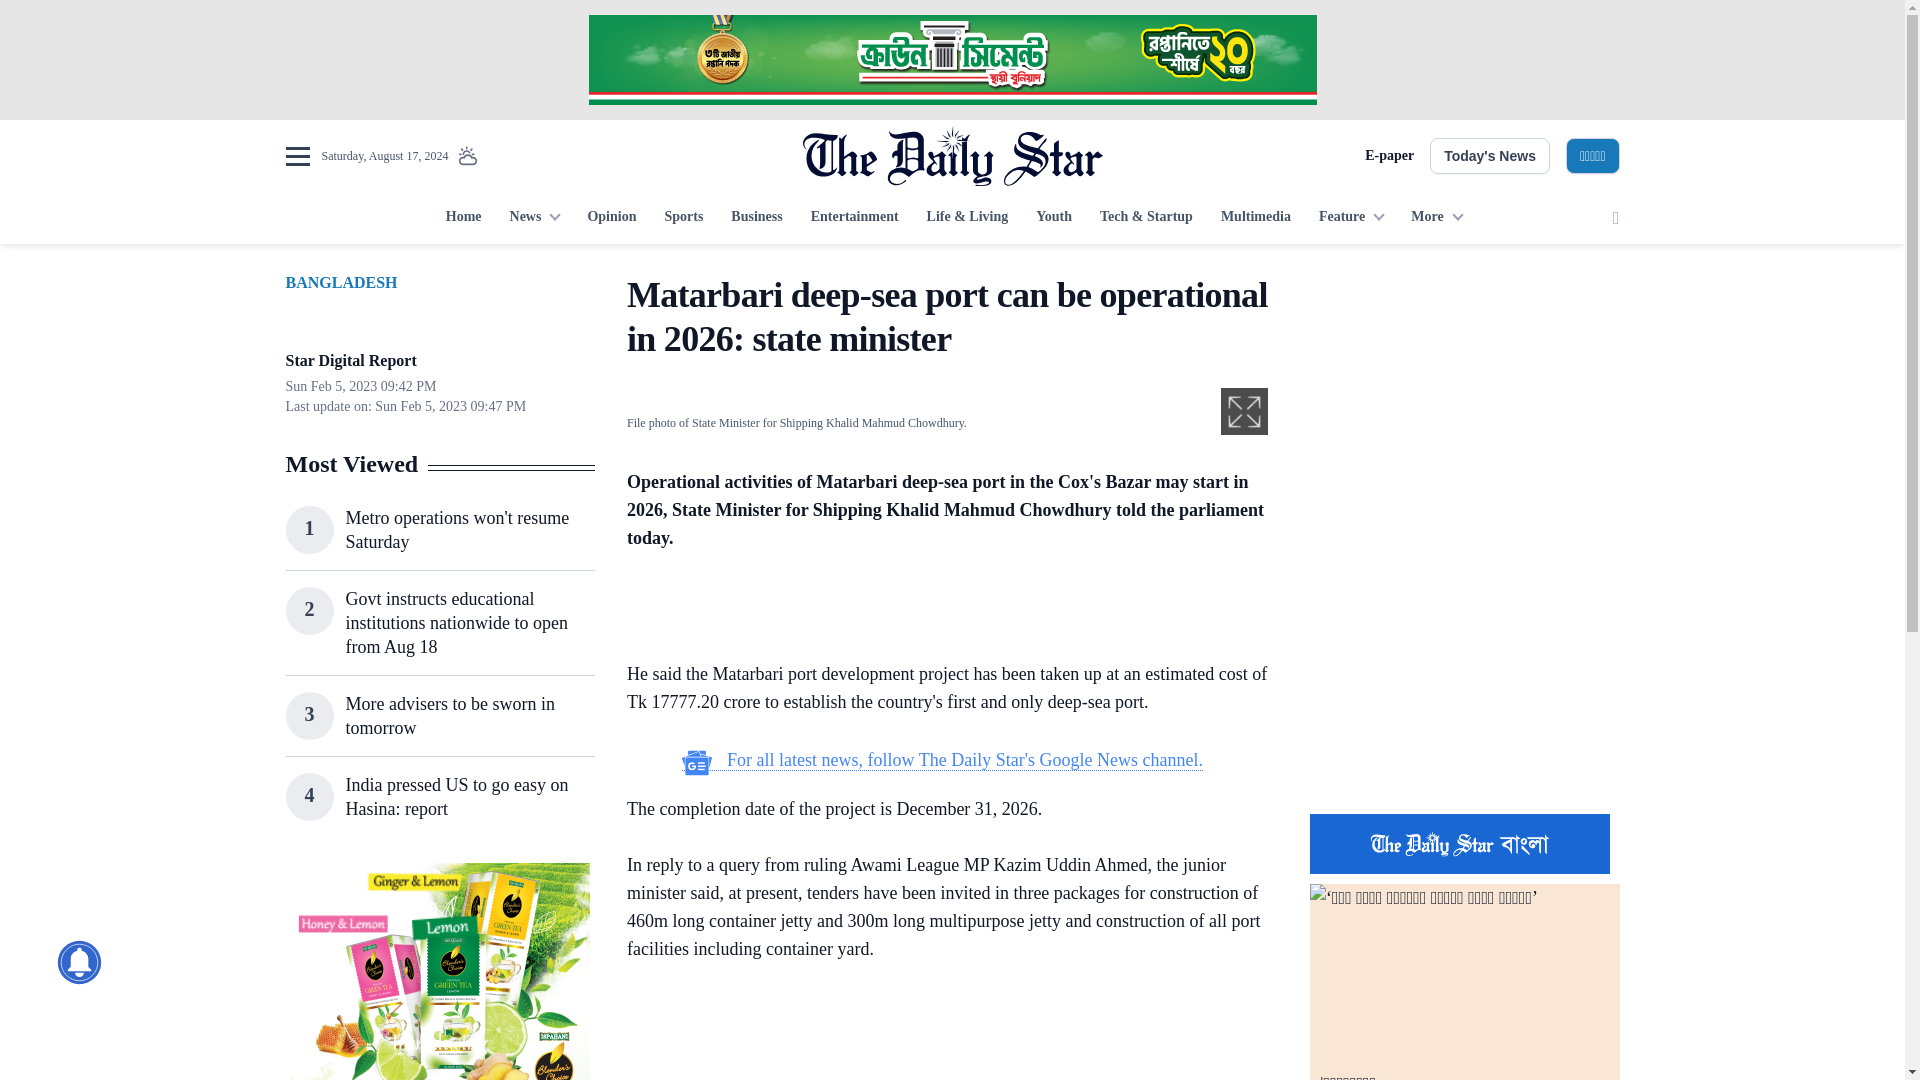 The width and height of the screenshot is (1920, 1080). What do you see at coordinates (1351, 218) in the screenshot?
I see `Feature` at bounding box center [1351, 218].